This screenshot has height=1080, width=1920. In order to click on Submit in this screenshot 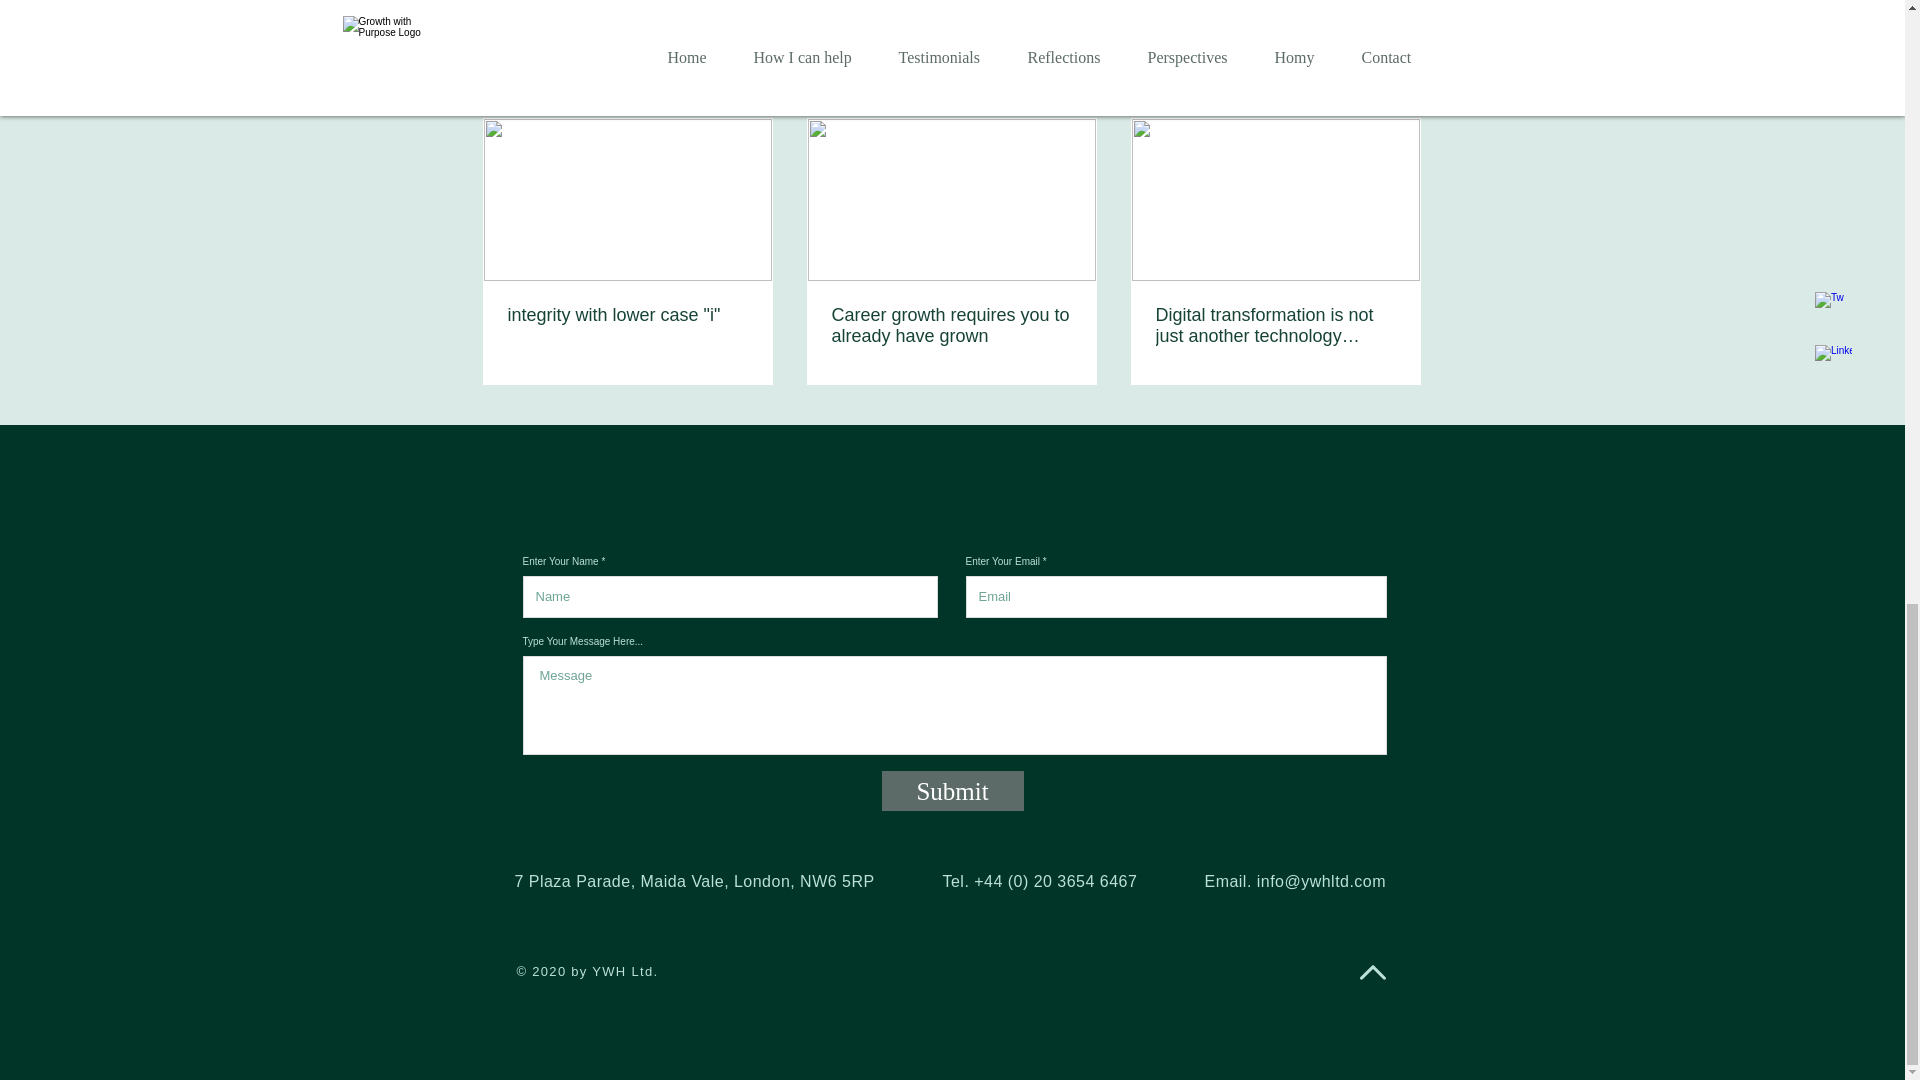, I will do `click(952, 791)`.